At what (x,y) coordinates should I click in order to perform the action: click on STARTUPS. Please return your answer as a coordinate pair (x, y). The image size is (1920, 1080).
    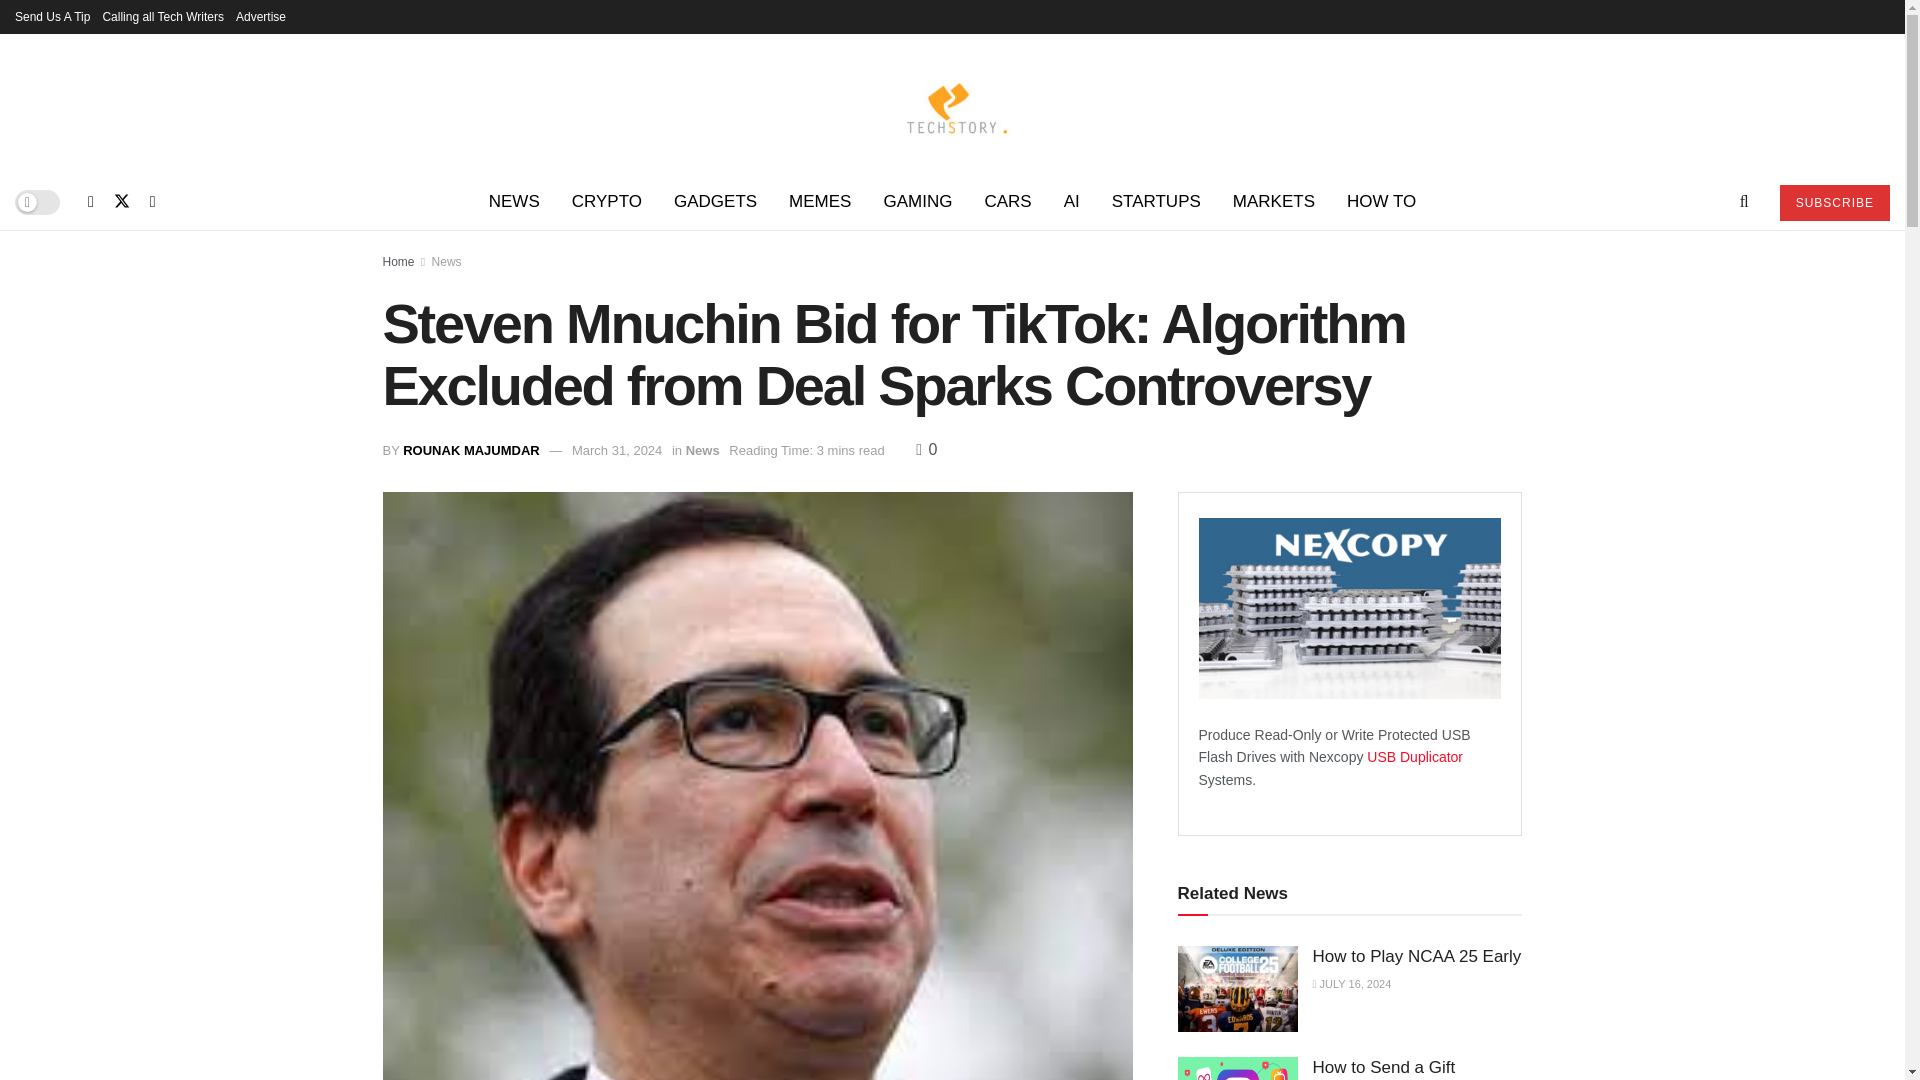
    Looking at the image, I should click on (1156, 202).